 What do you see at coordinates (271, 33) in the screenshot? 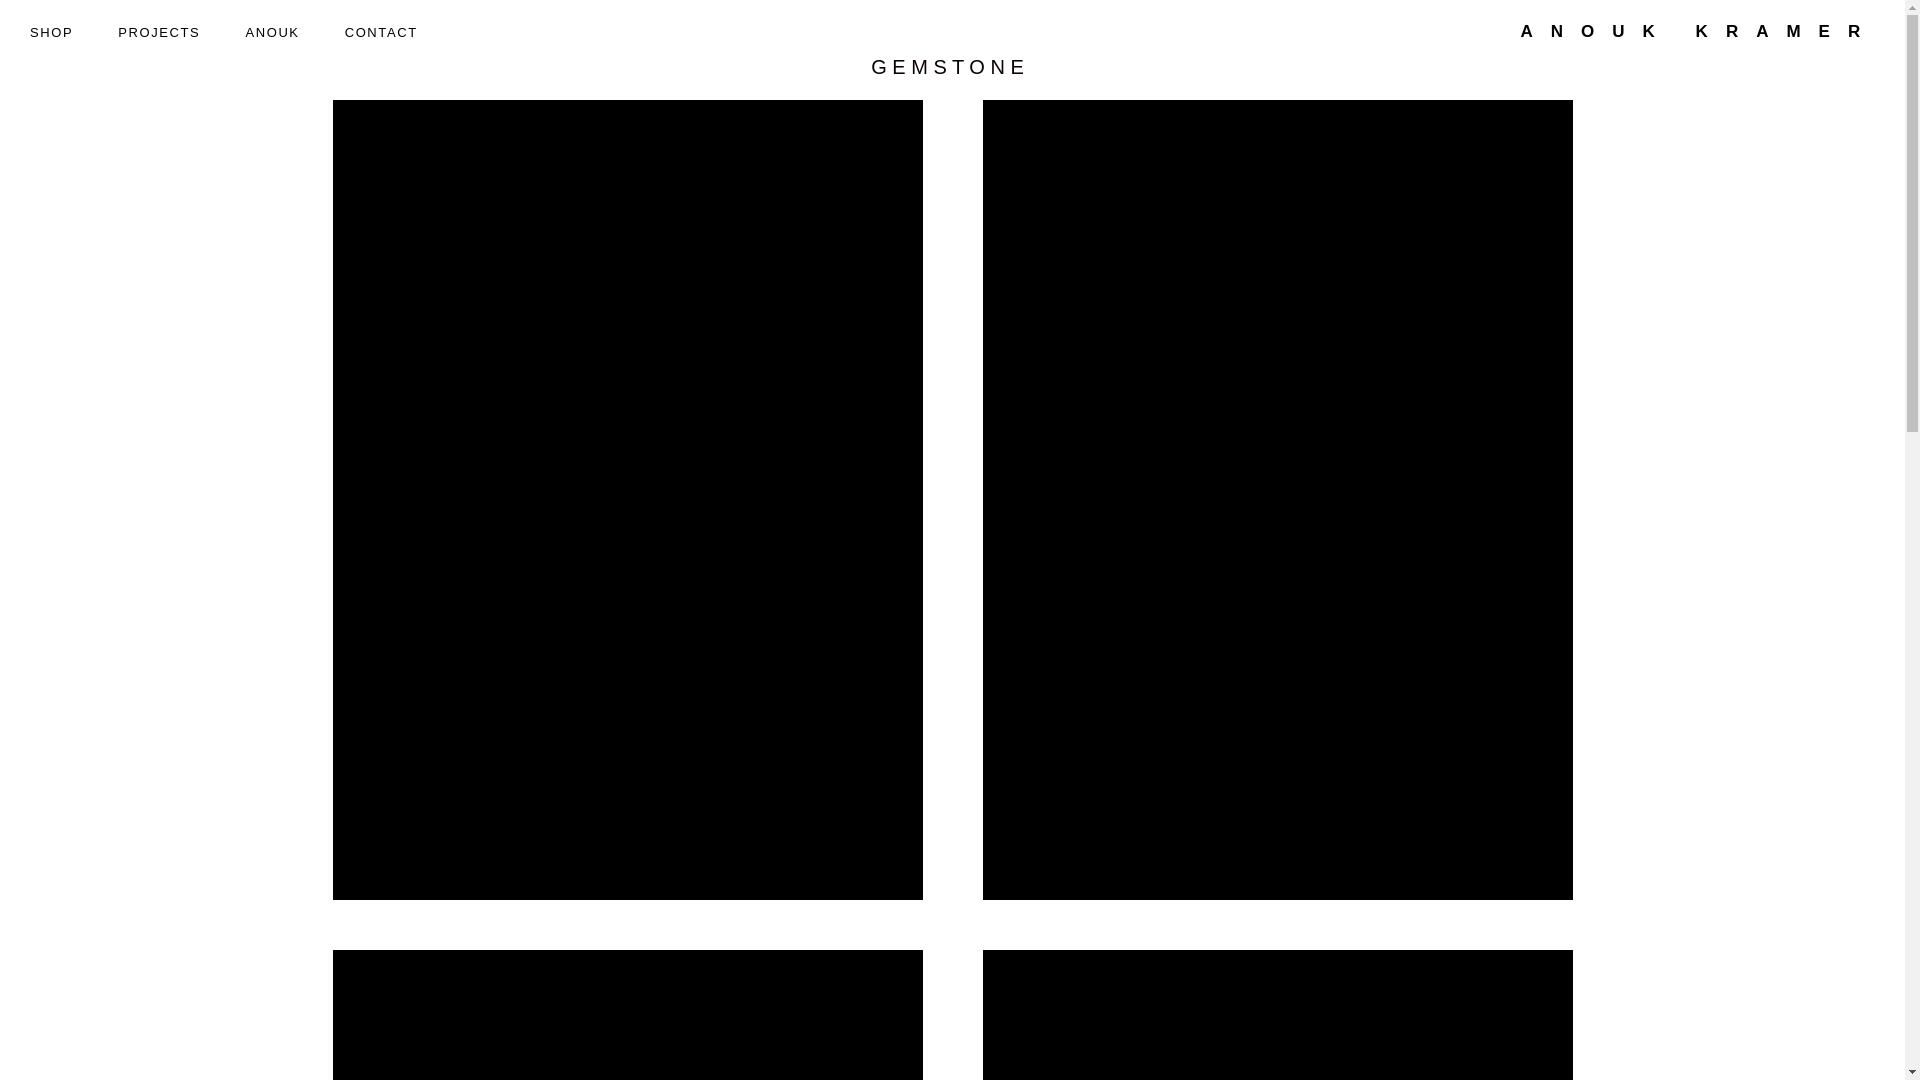
I see `ANOUK` at bounding box center [271, 33].